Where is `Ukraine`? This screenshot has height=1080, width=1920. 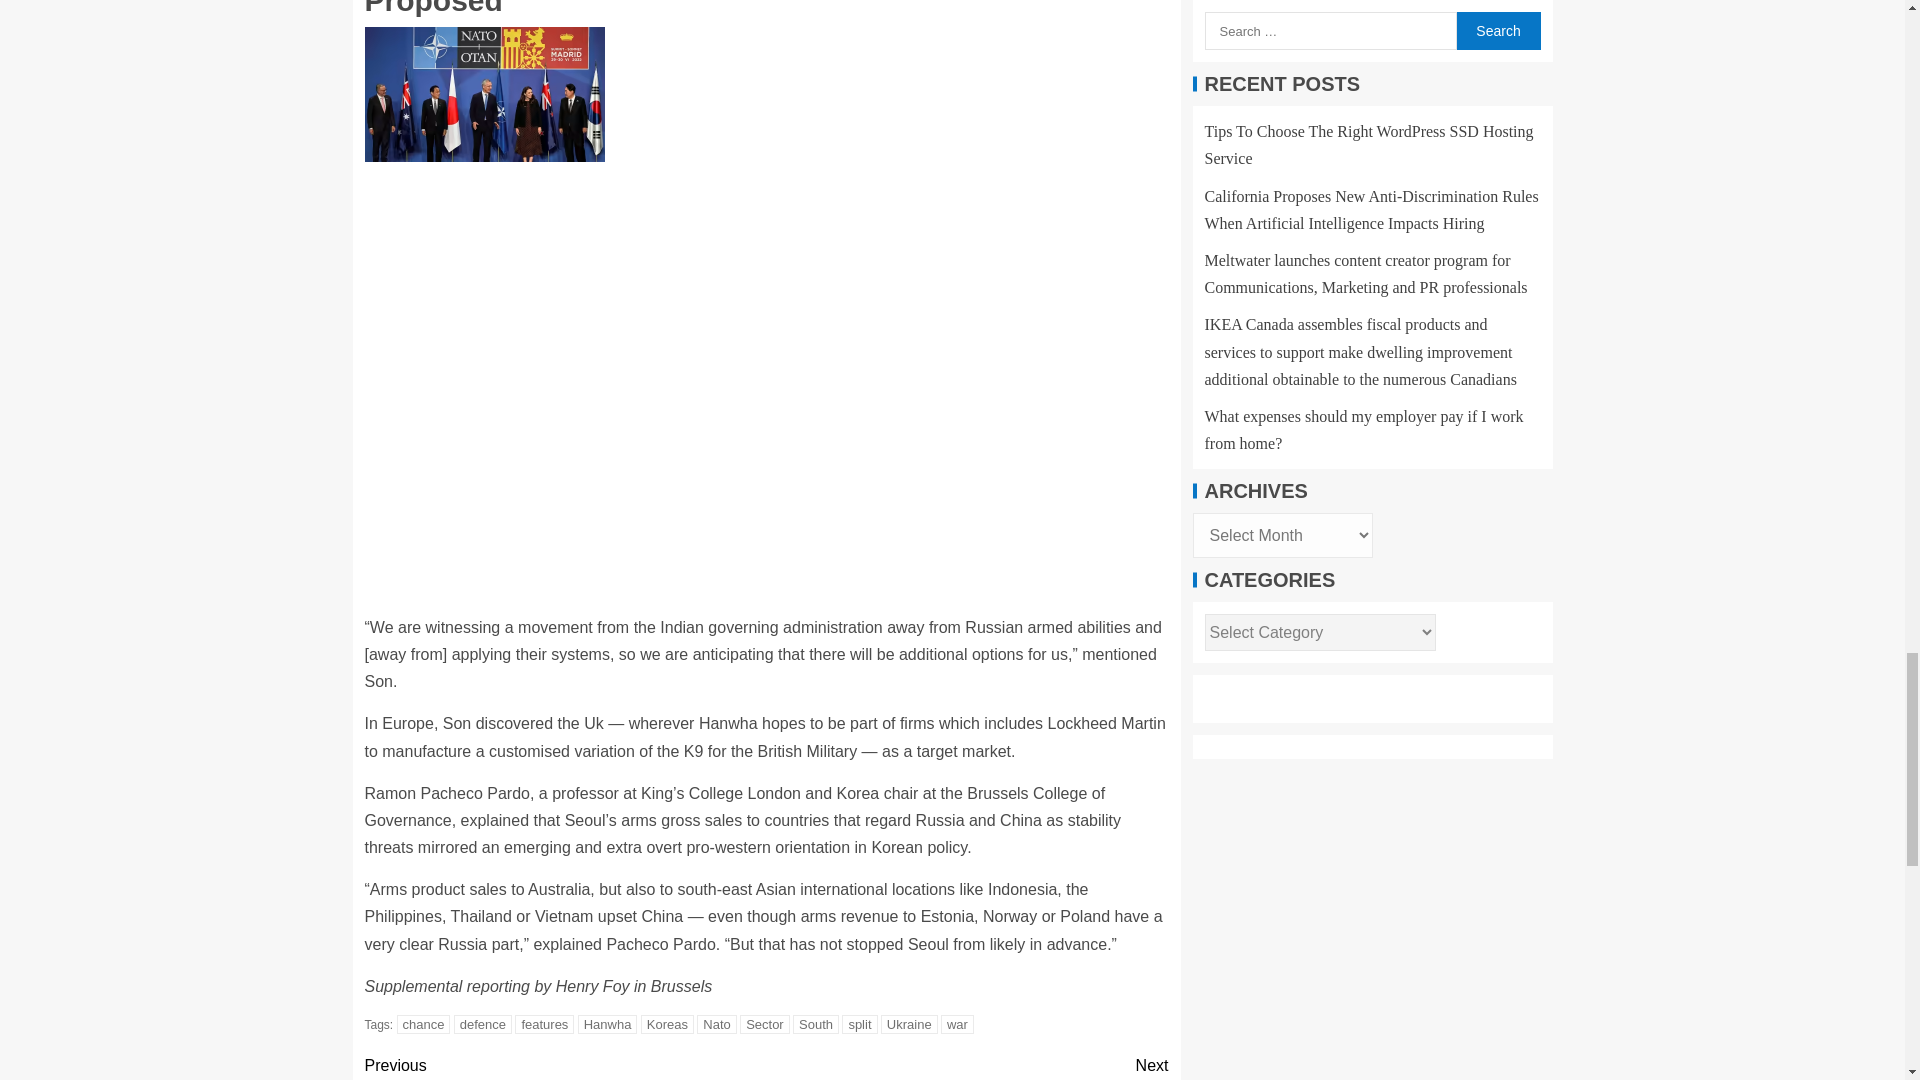 Ukraine is located at coordinates (910, 1024).